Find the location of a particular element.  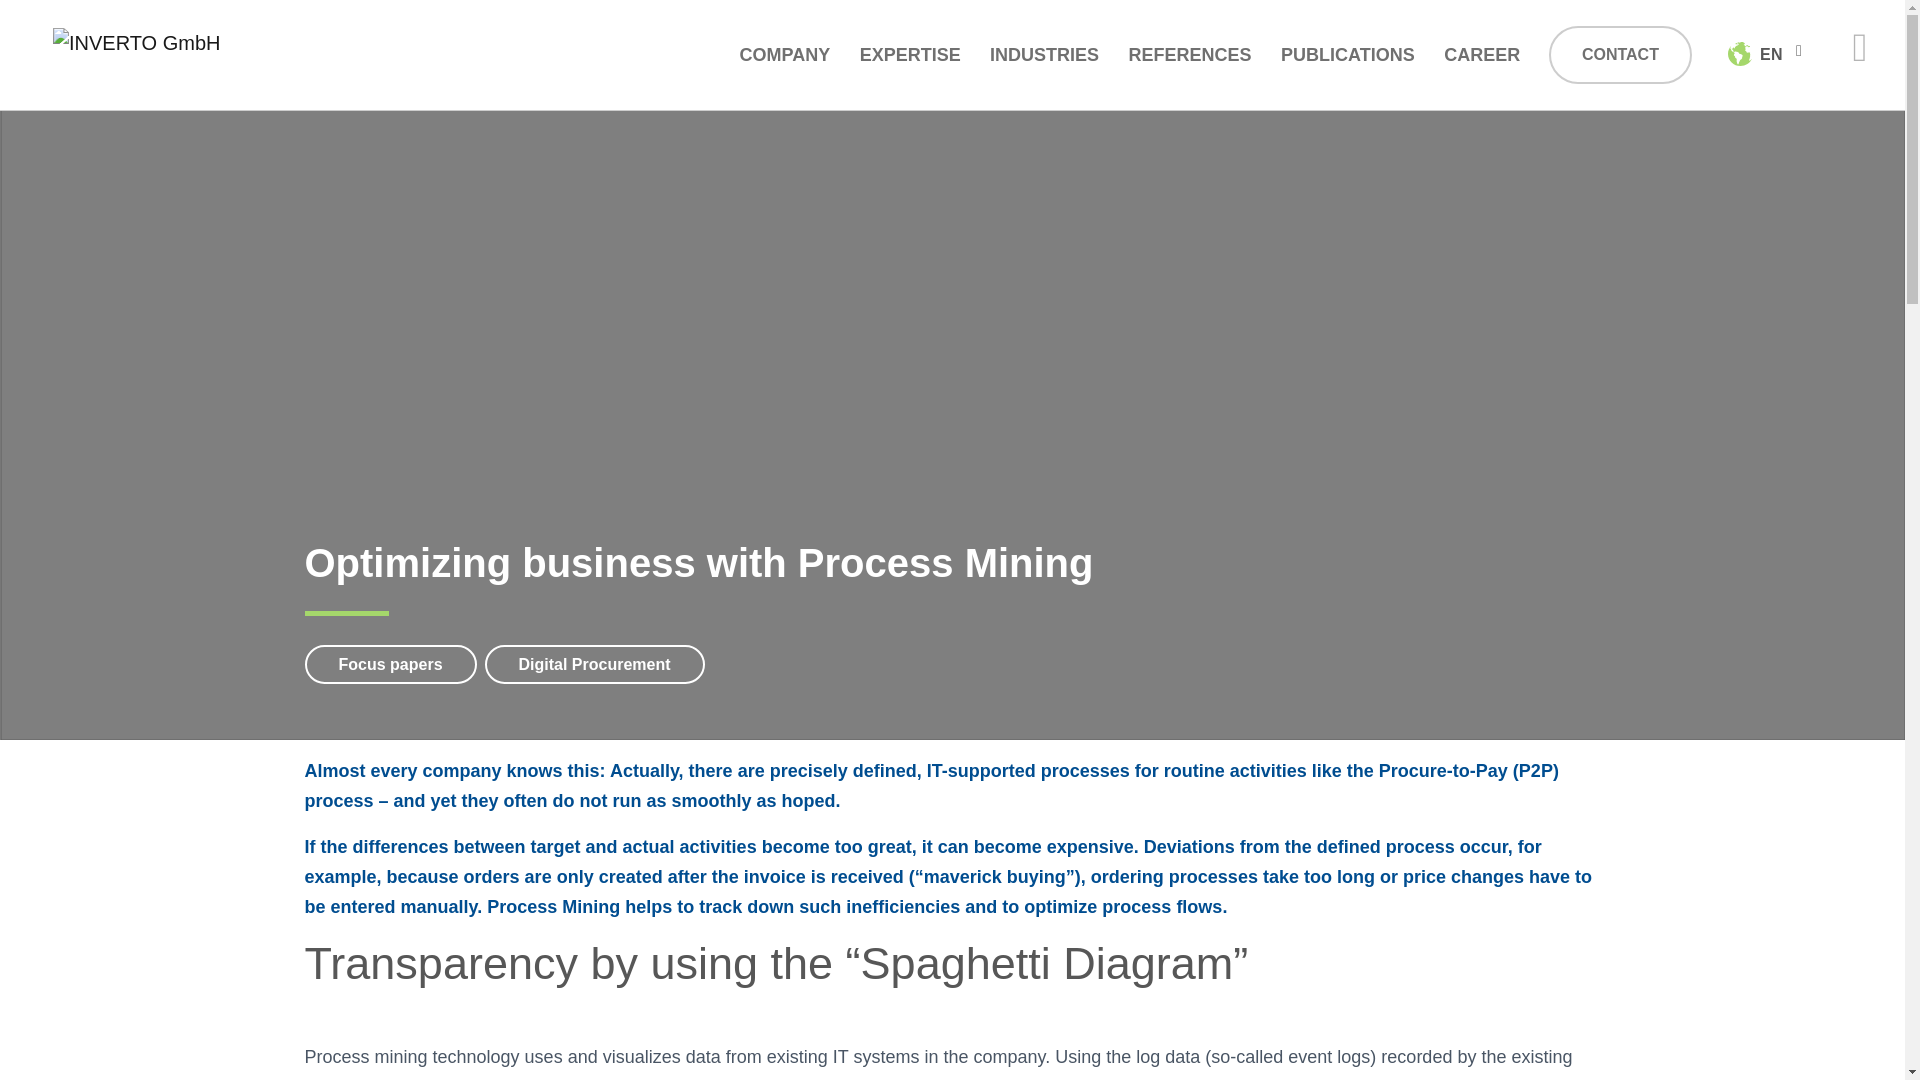

EXPERTISE is located at coordinates (910, 54).